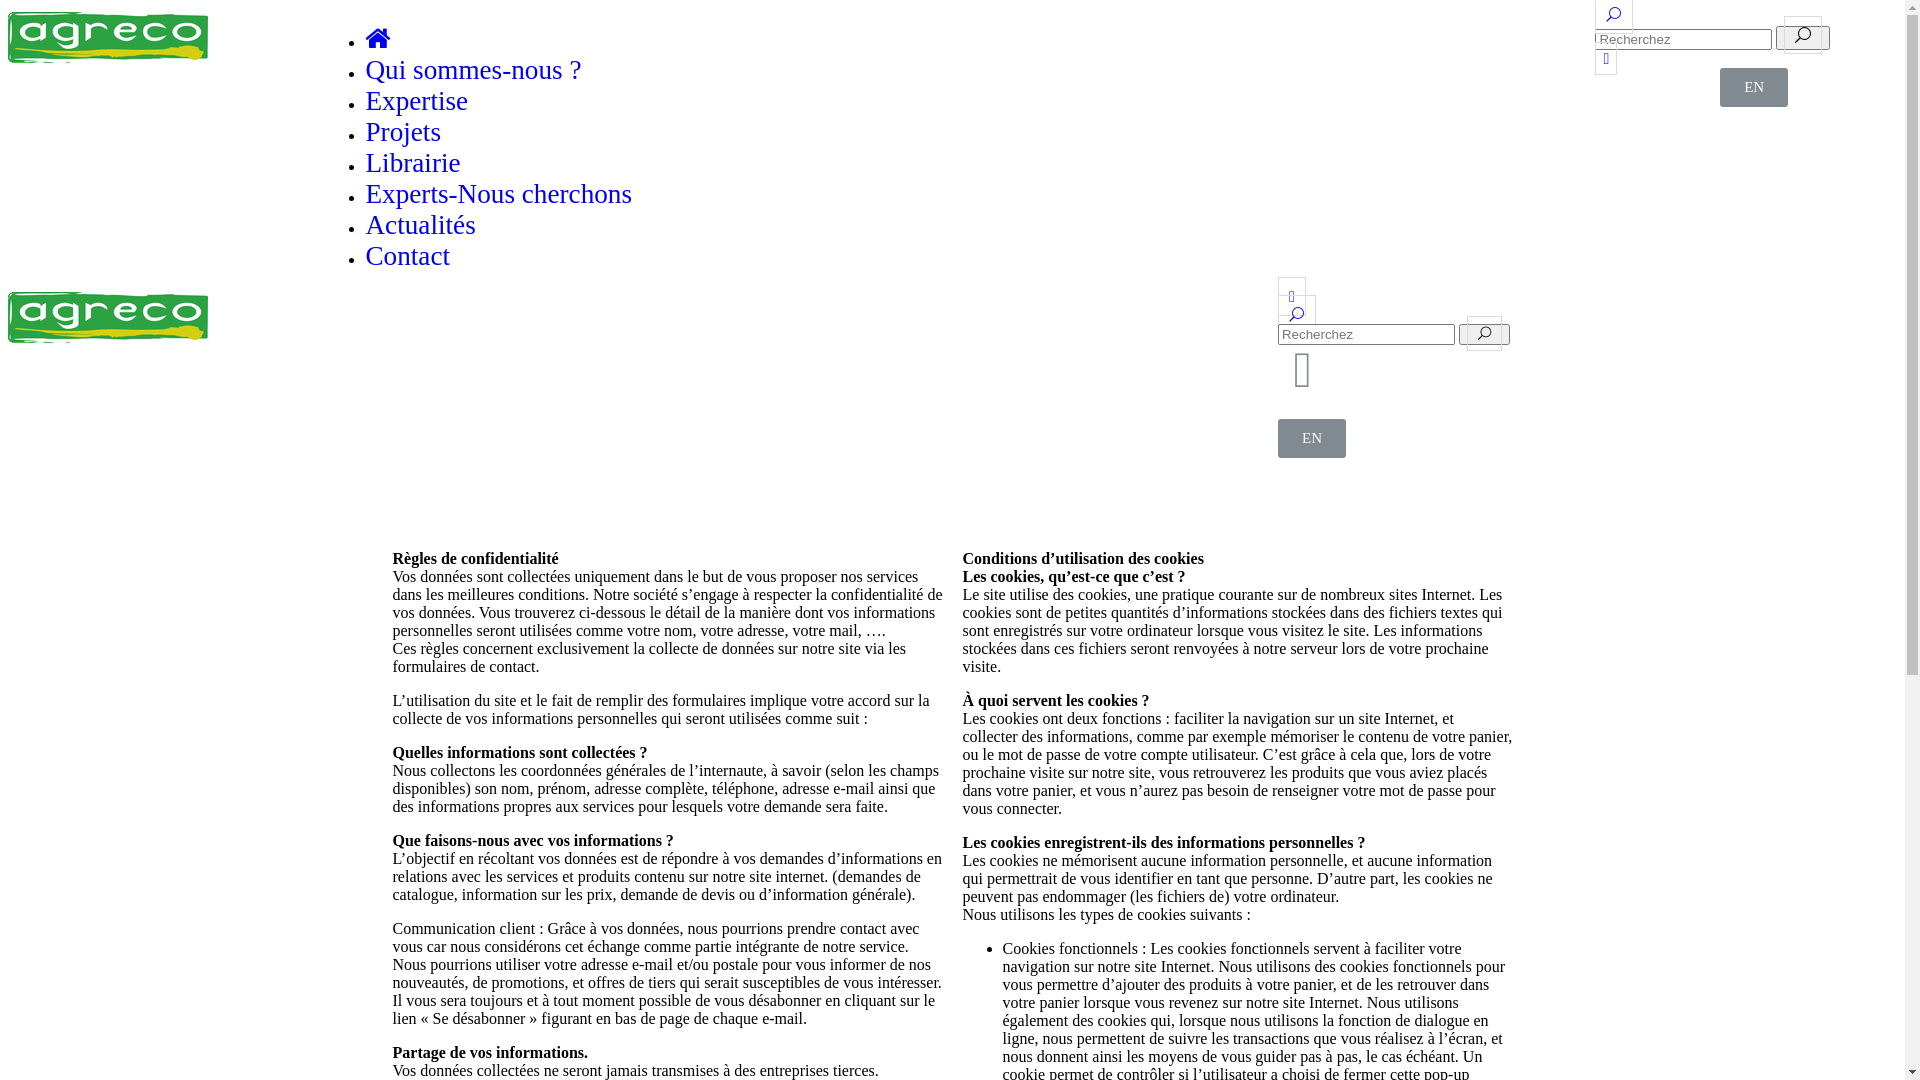 This screenshot has width=1920, height=1080. What do you see at coordinates (1754, 88) in the screenshot?
I see `EN` at bounding box center [1754, 88].